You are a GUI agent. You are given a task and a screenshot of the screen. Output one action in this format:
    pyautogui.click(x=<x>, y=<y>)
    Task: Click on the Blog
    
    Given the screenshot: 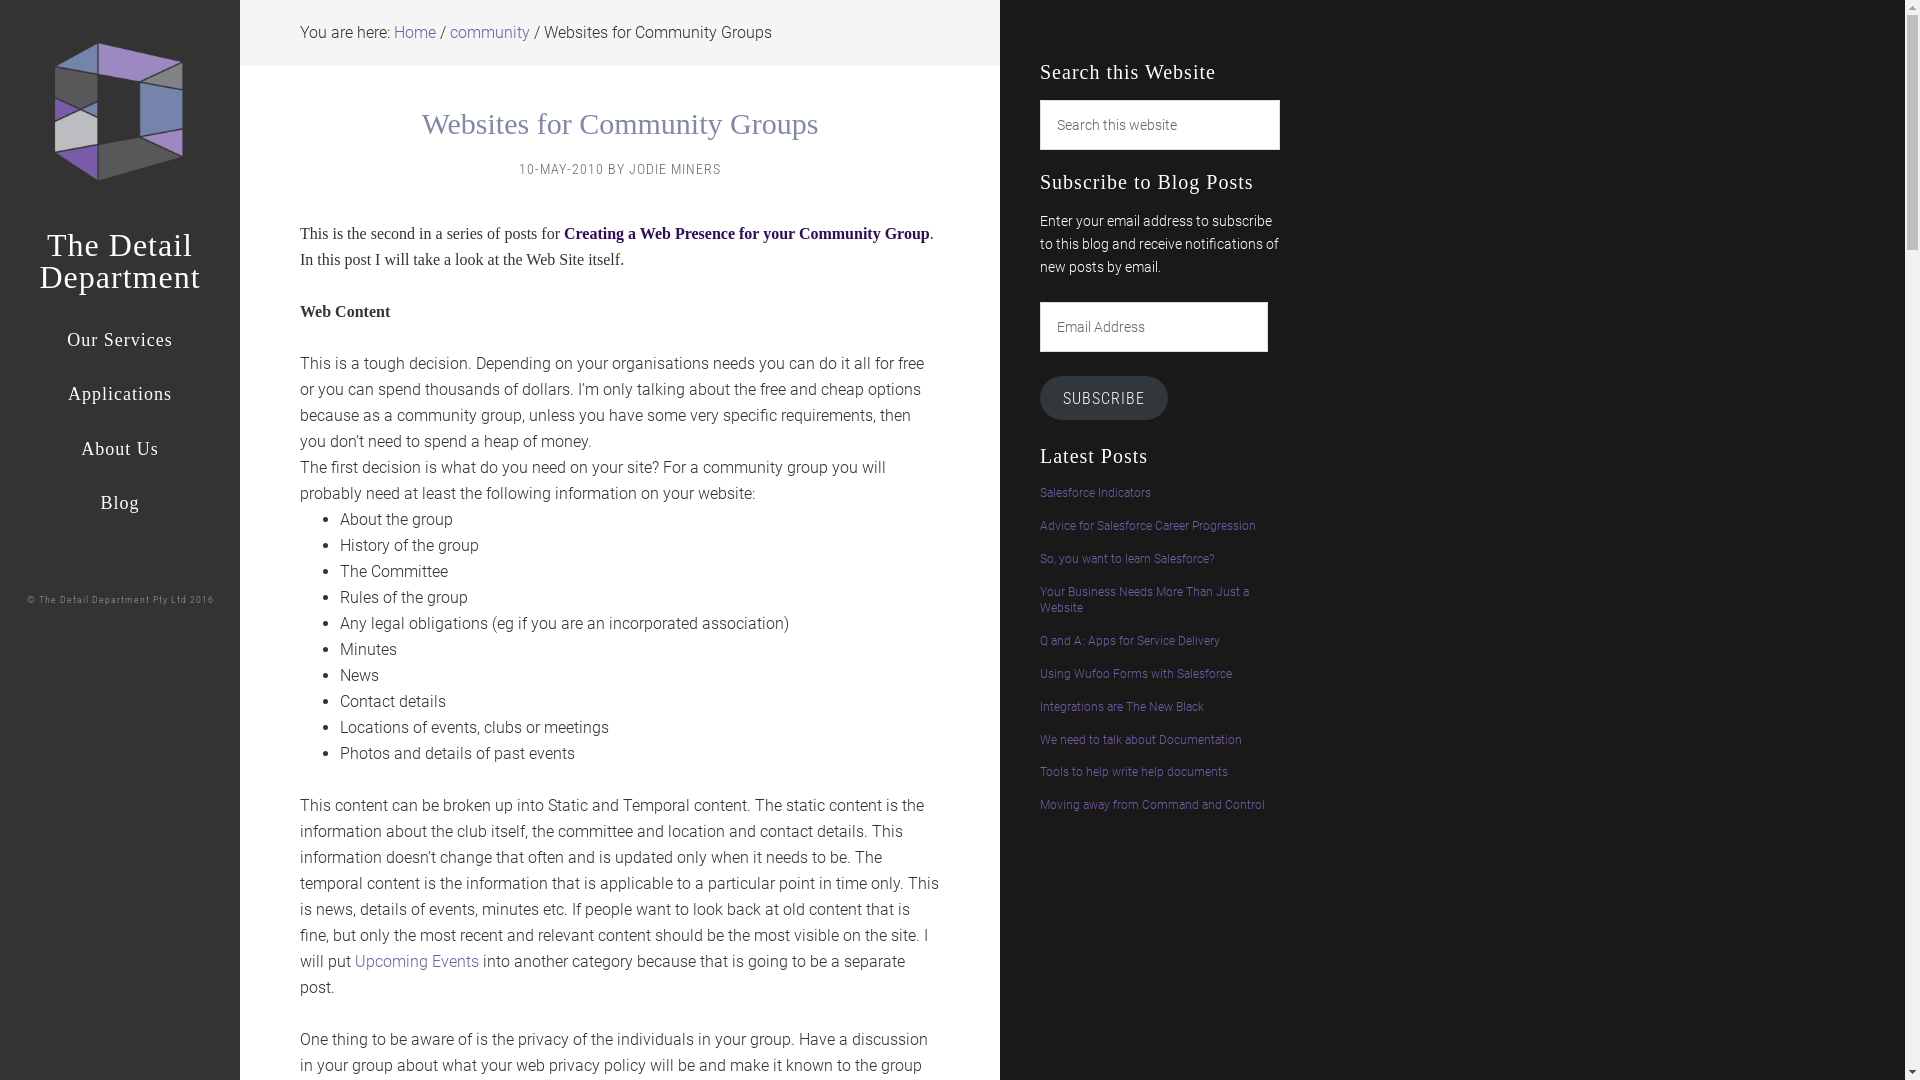 What is the action you would take?
    pyautogui.click(x=120, y=504)
    